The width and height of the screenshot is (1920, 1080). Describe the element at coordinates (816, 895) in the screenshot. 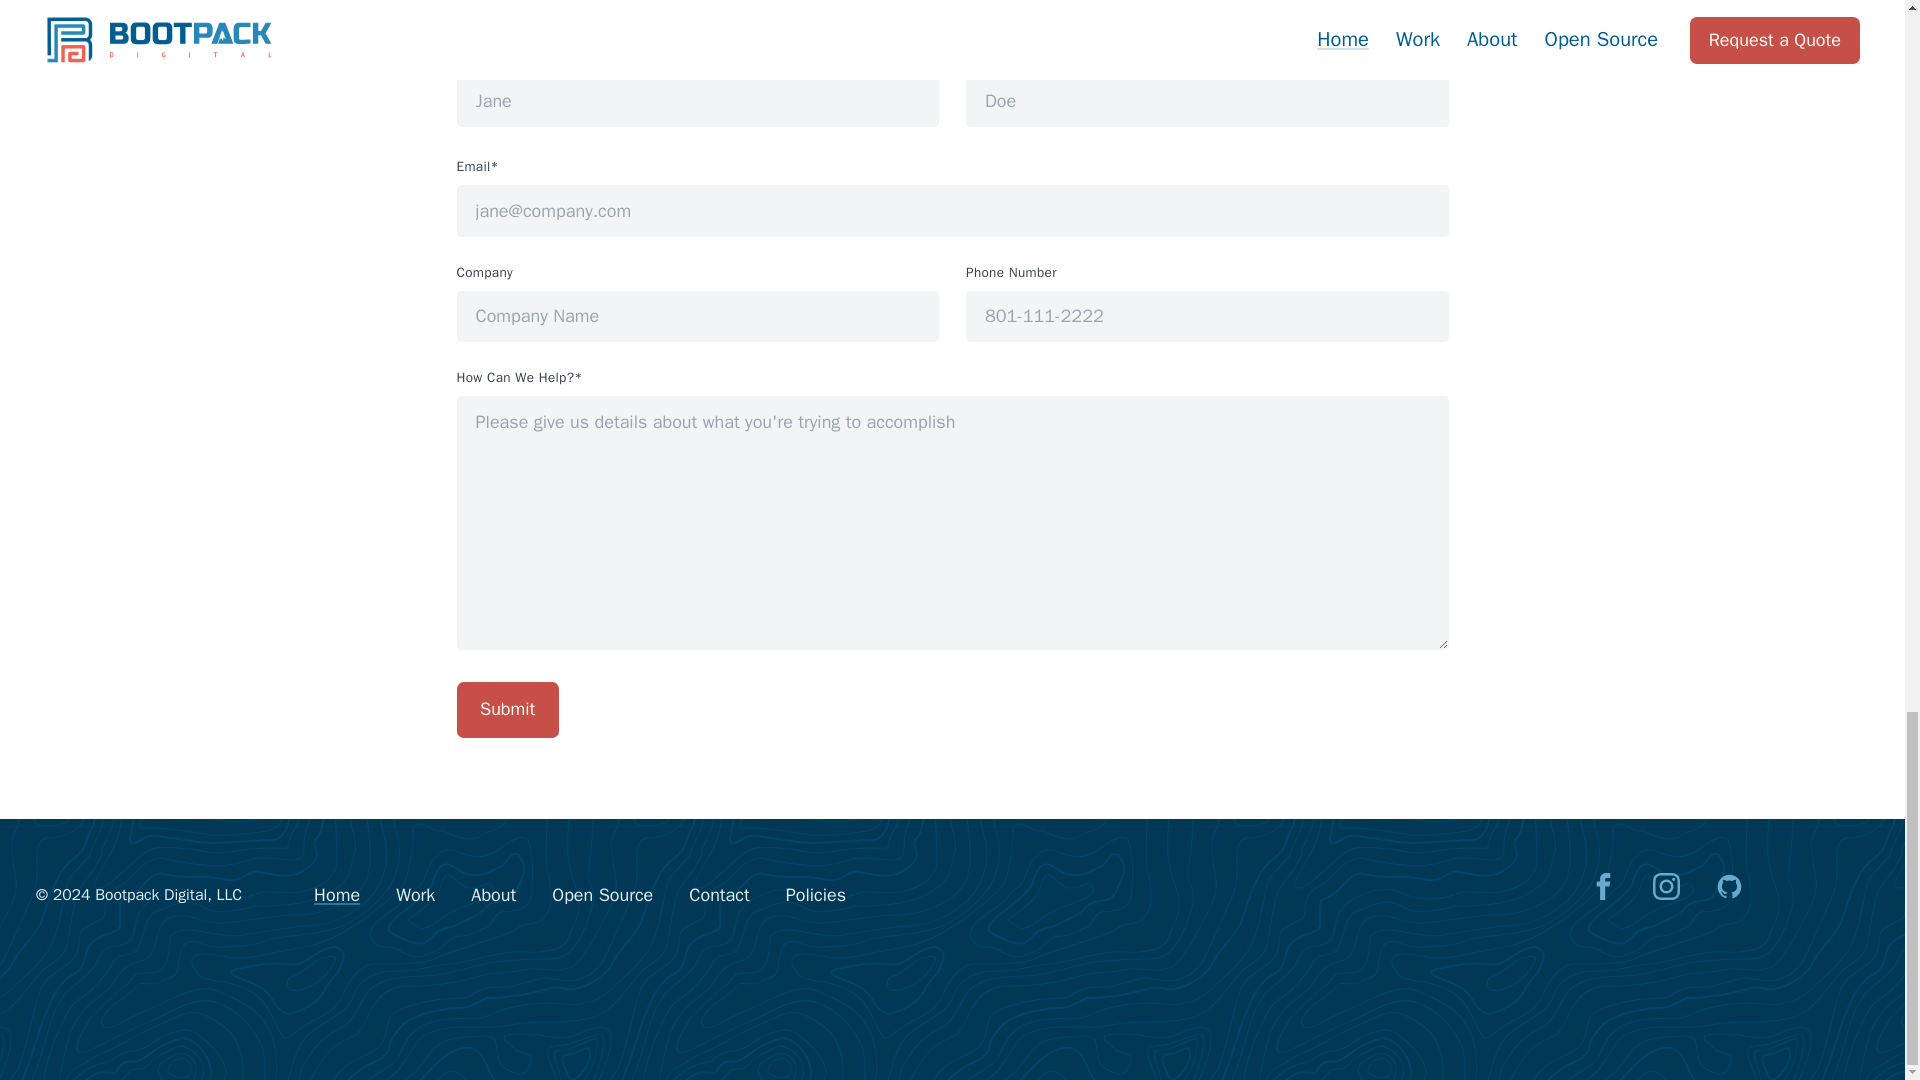

I see `Policies` at that location.